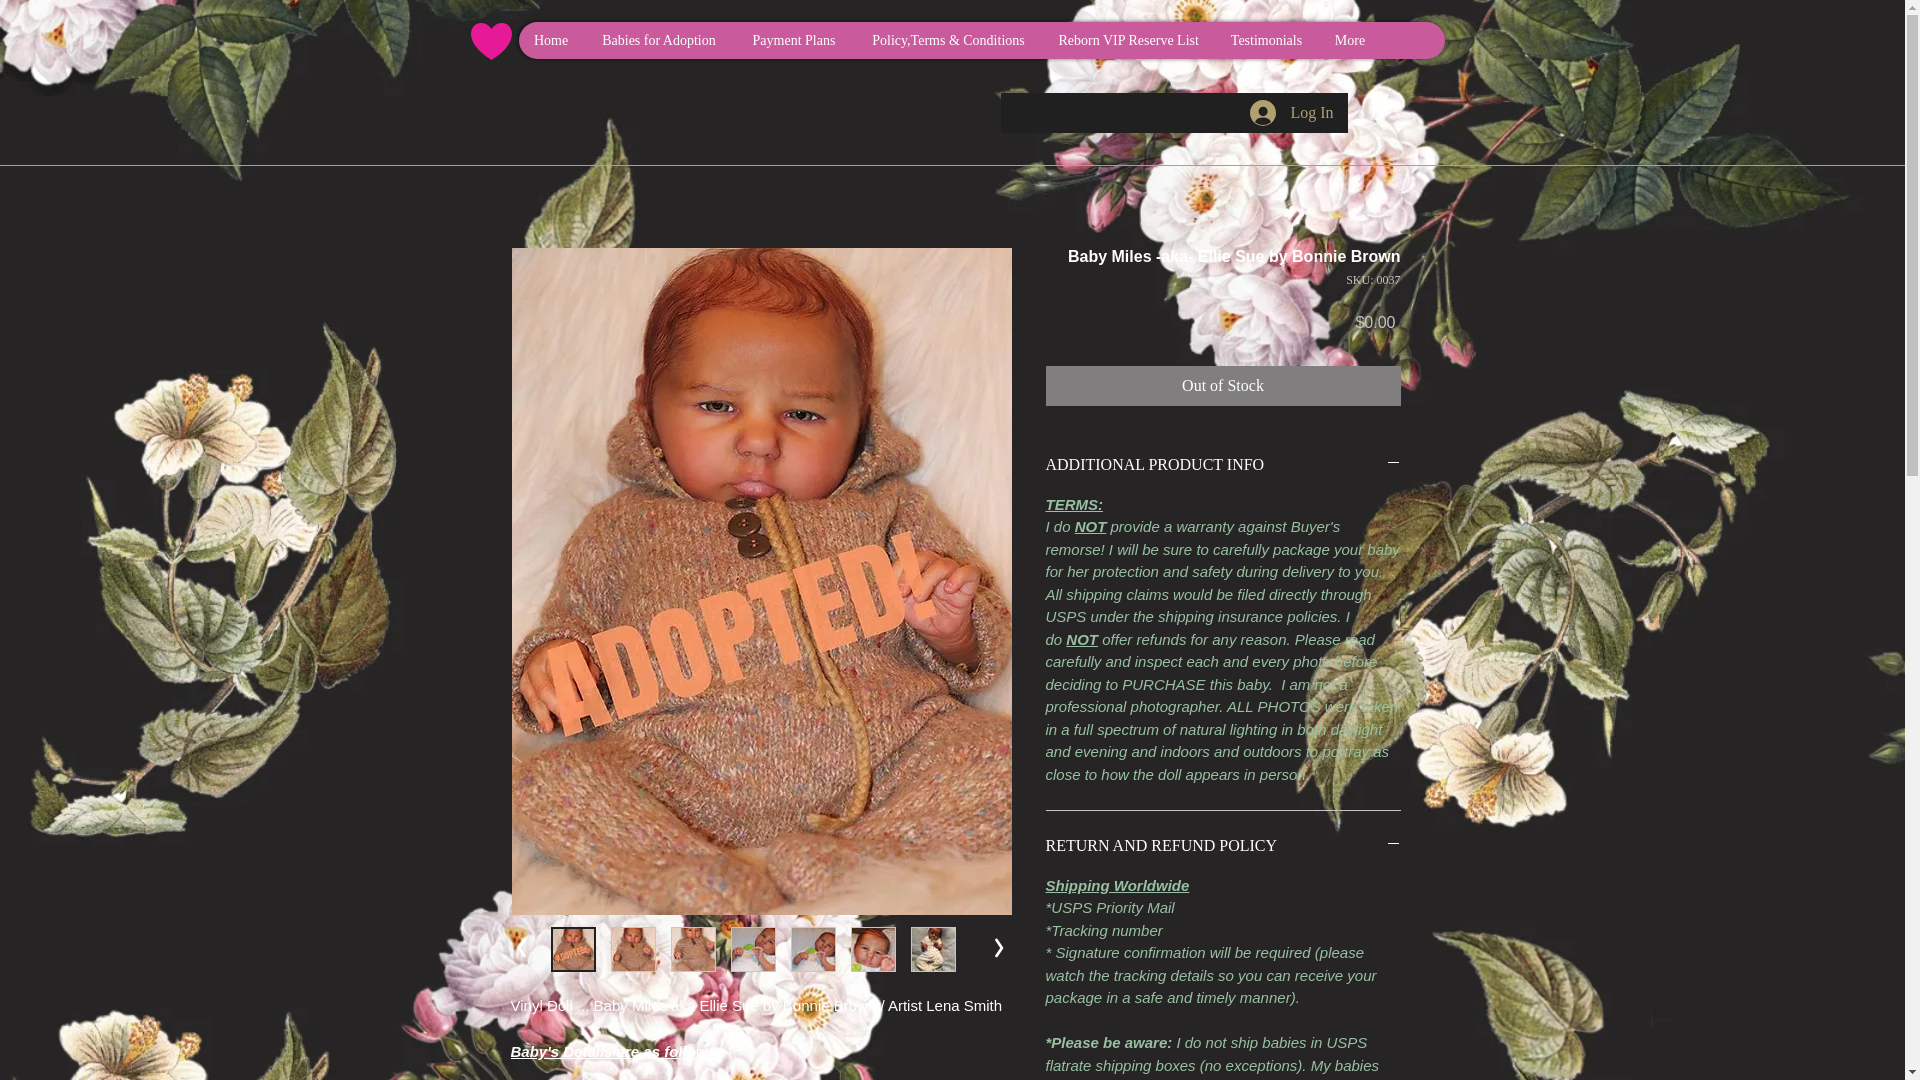 The height and width of the screenshot is (1080, 1920). Describe the element at coordinates (550, 40) in the screenshot. I see `Home` at that location.